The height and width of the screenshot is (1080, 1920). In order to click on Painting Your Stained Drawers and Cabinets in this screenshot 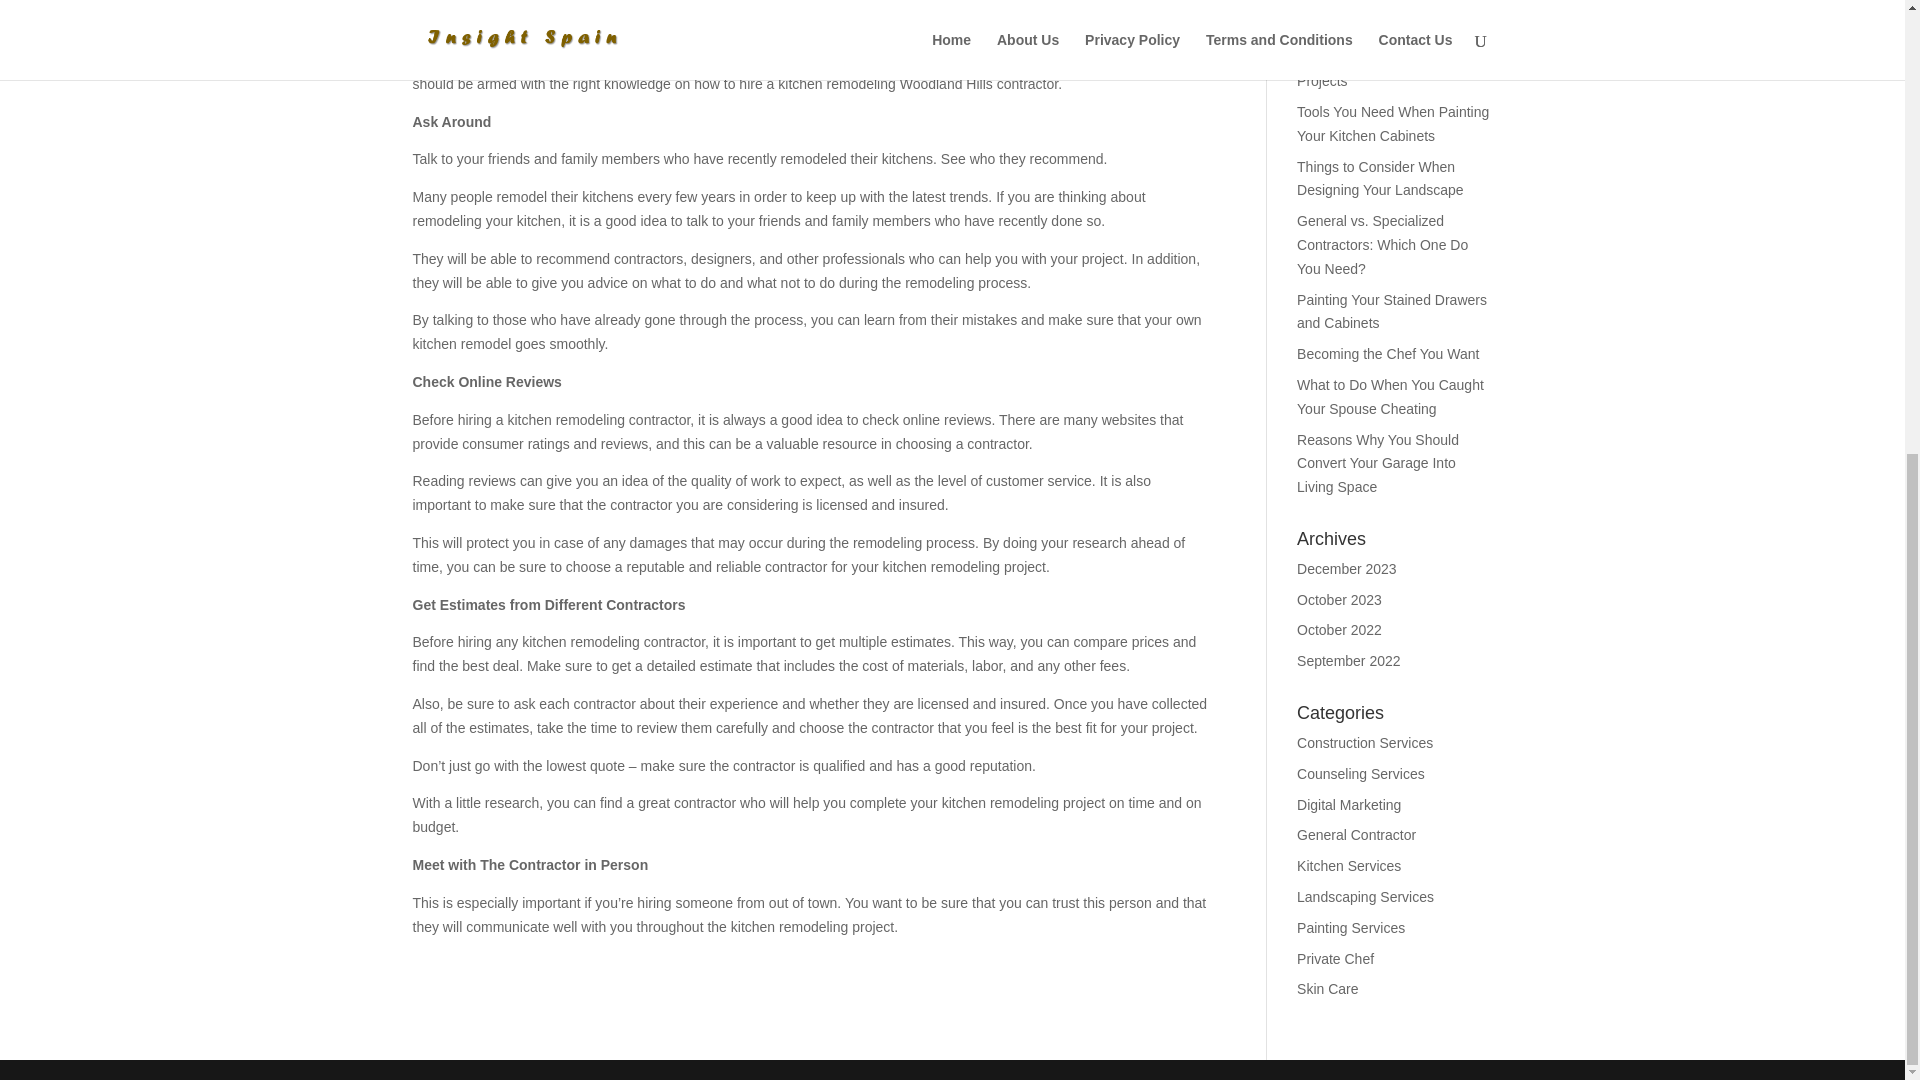, I will do `click(1392, 311)`.